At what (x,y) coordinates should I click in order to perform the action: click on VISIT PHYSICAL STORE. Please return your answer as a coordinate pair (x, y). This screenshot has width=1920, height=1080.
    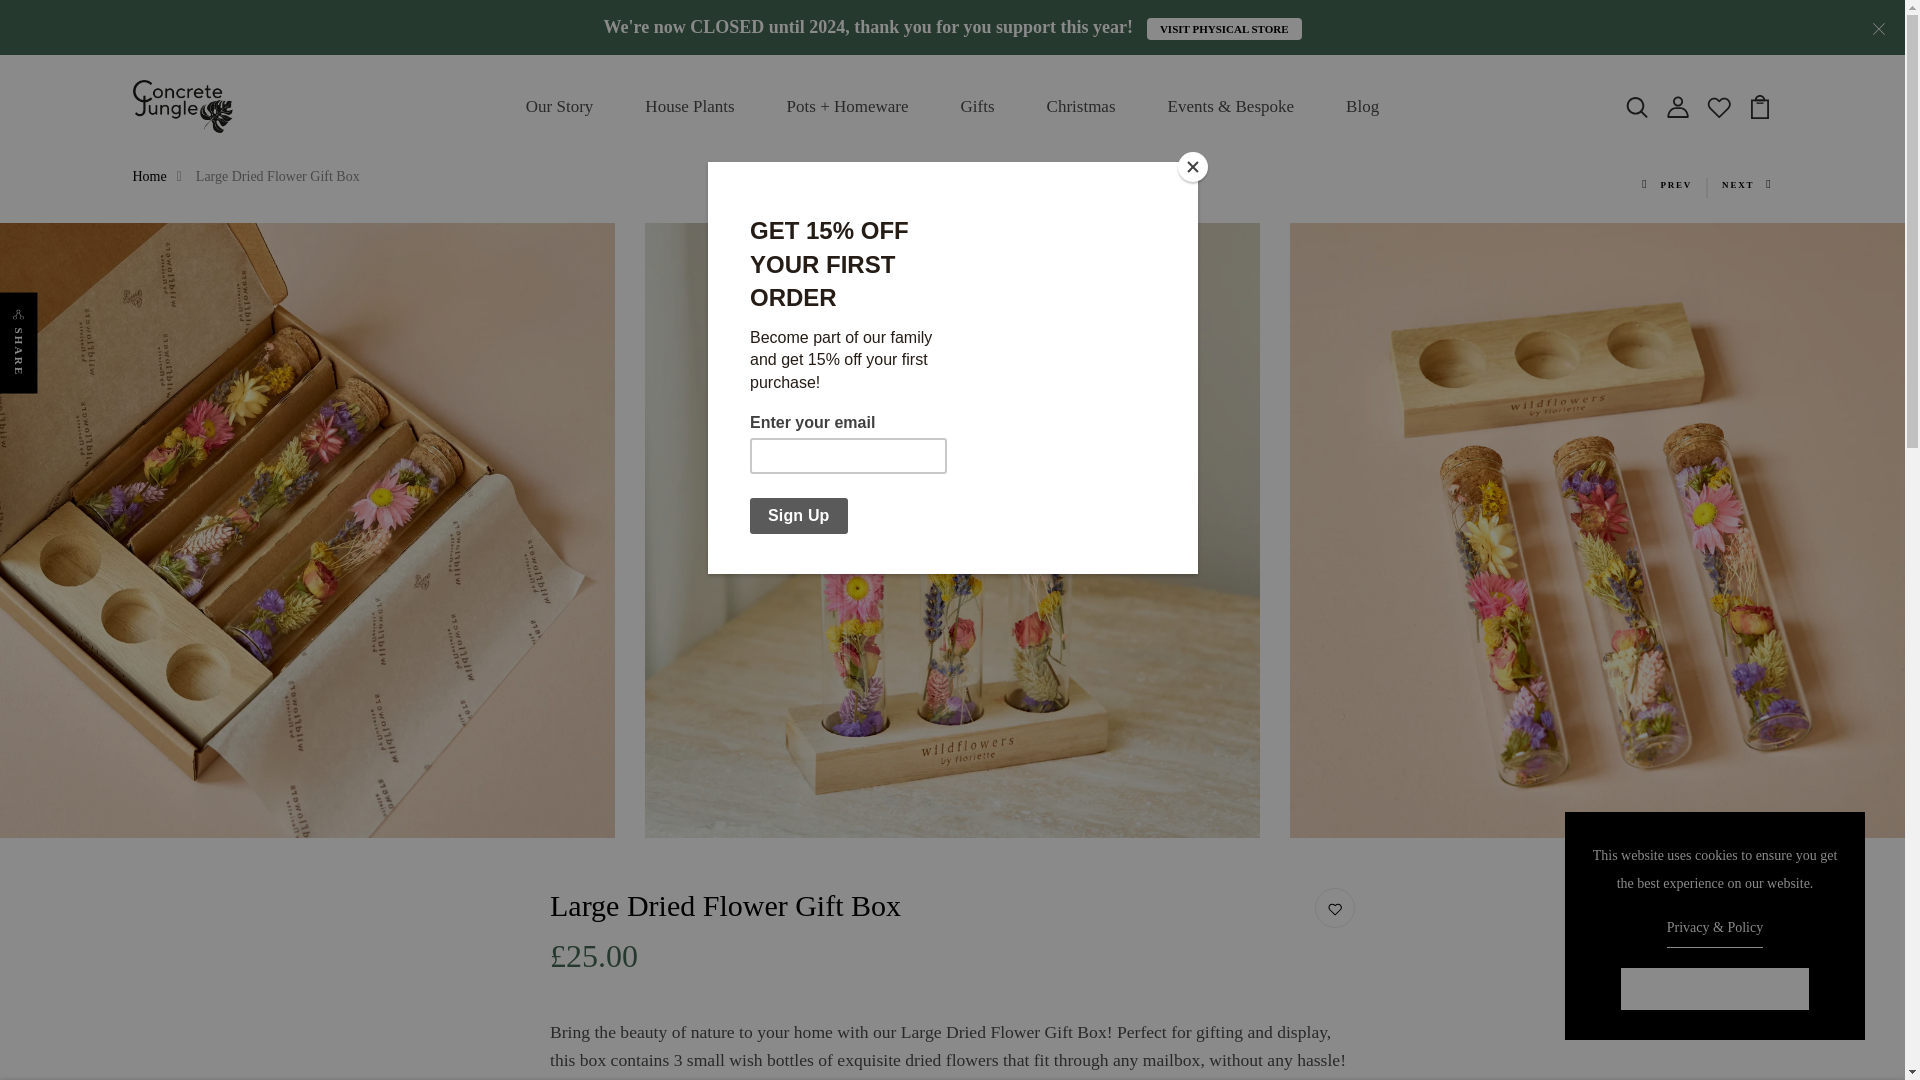
    Looking at the image, I should click on (1224, 28).